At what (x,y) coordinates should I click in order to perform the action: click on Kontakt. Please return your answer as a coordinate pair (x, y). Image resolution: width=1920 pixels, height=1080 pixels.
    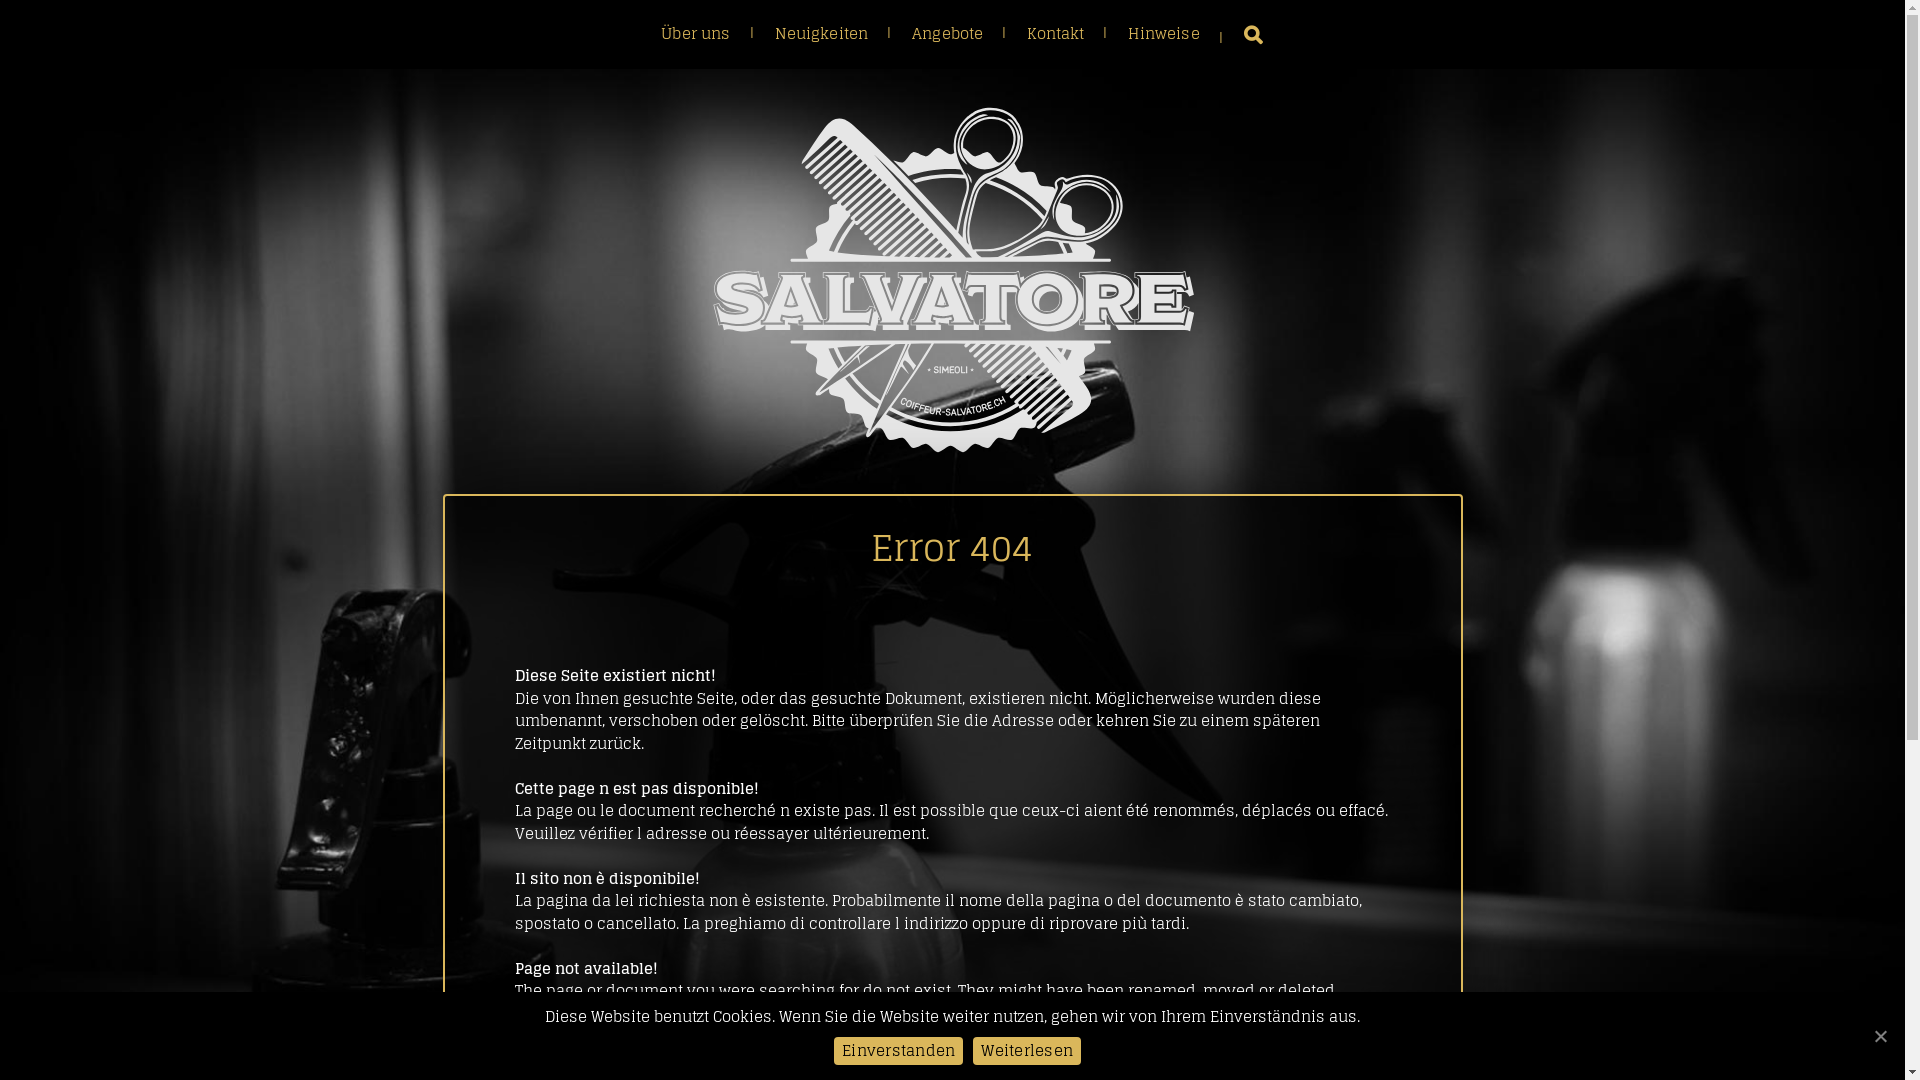
    Looking at the image, I should click on (1056, 34).